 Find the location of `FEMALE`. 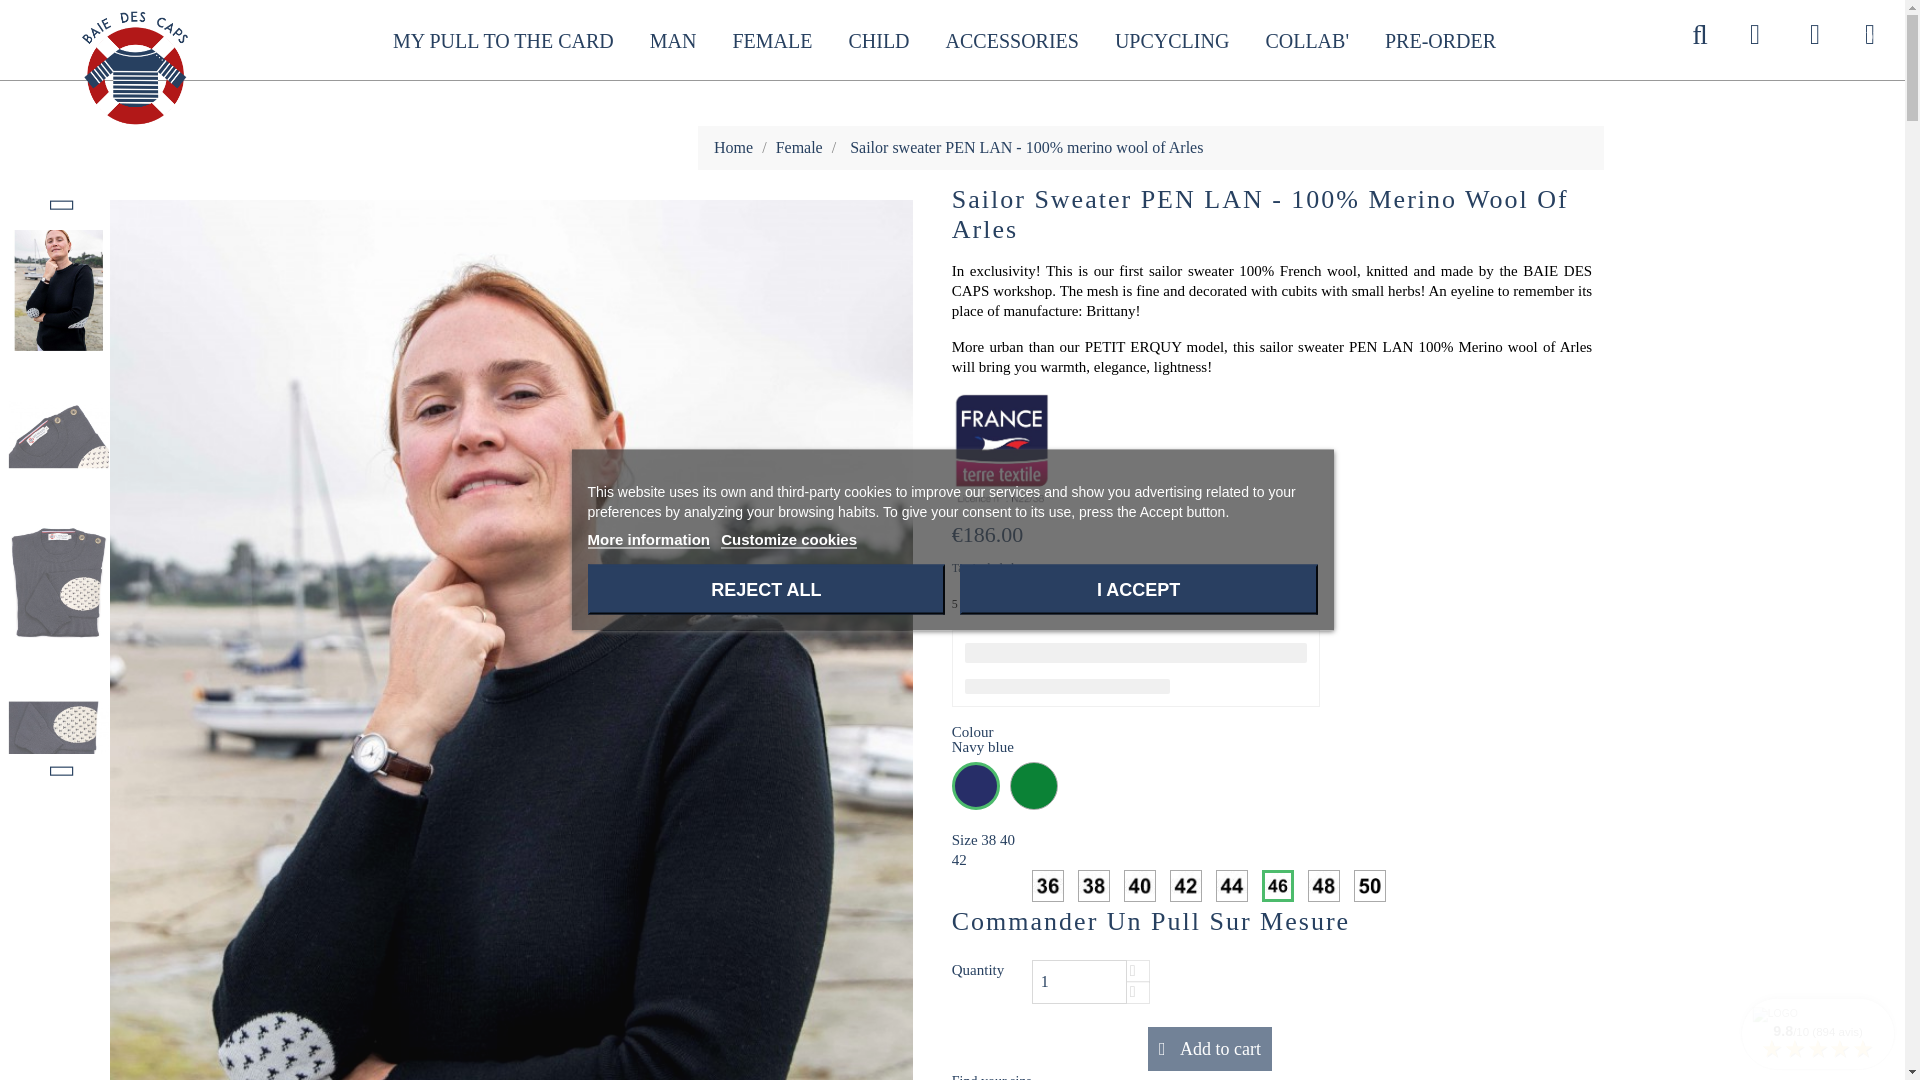

FEMALE is located at coordinates (772, 40).